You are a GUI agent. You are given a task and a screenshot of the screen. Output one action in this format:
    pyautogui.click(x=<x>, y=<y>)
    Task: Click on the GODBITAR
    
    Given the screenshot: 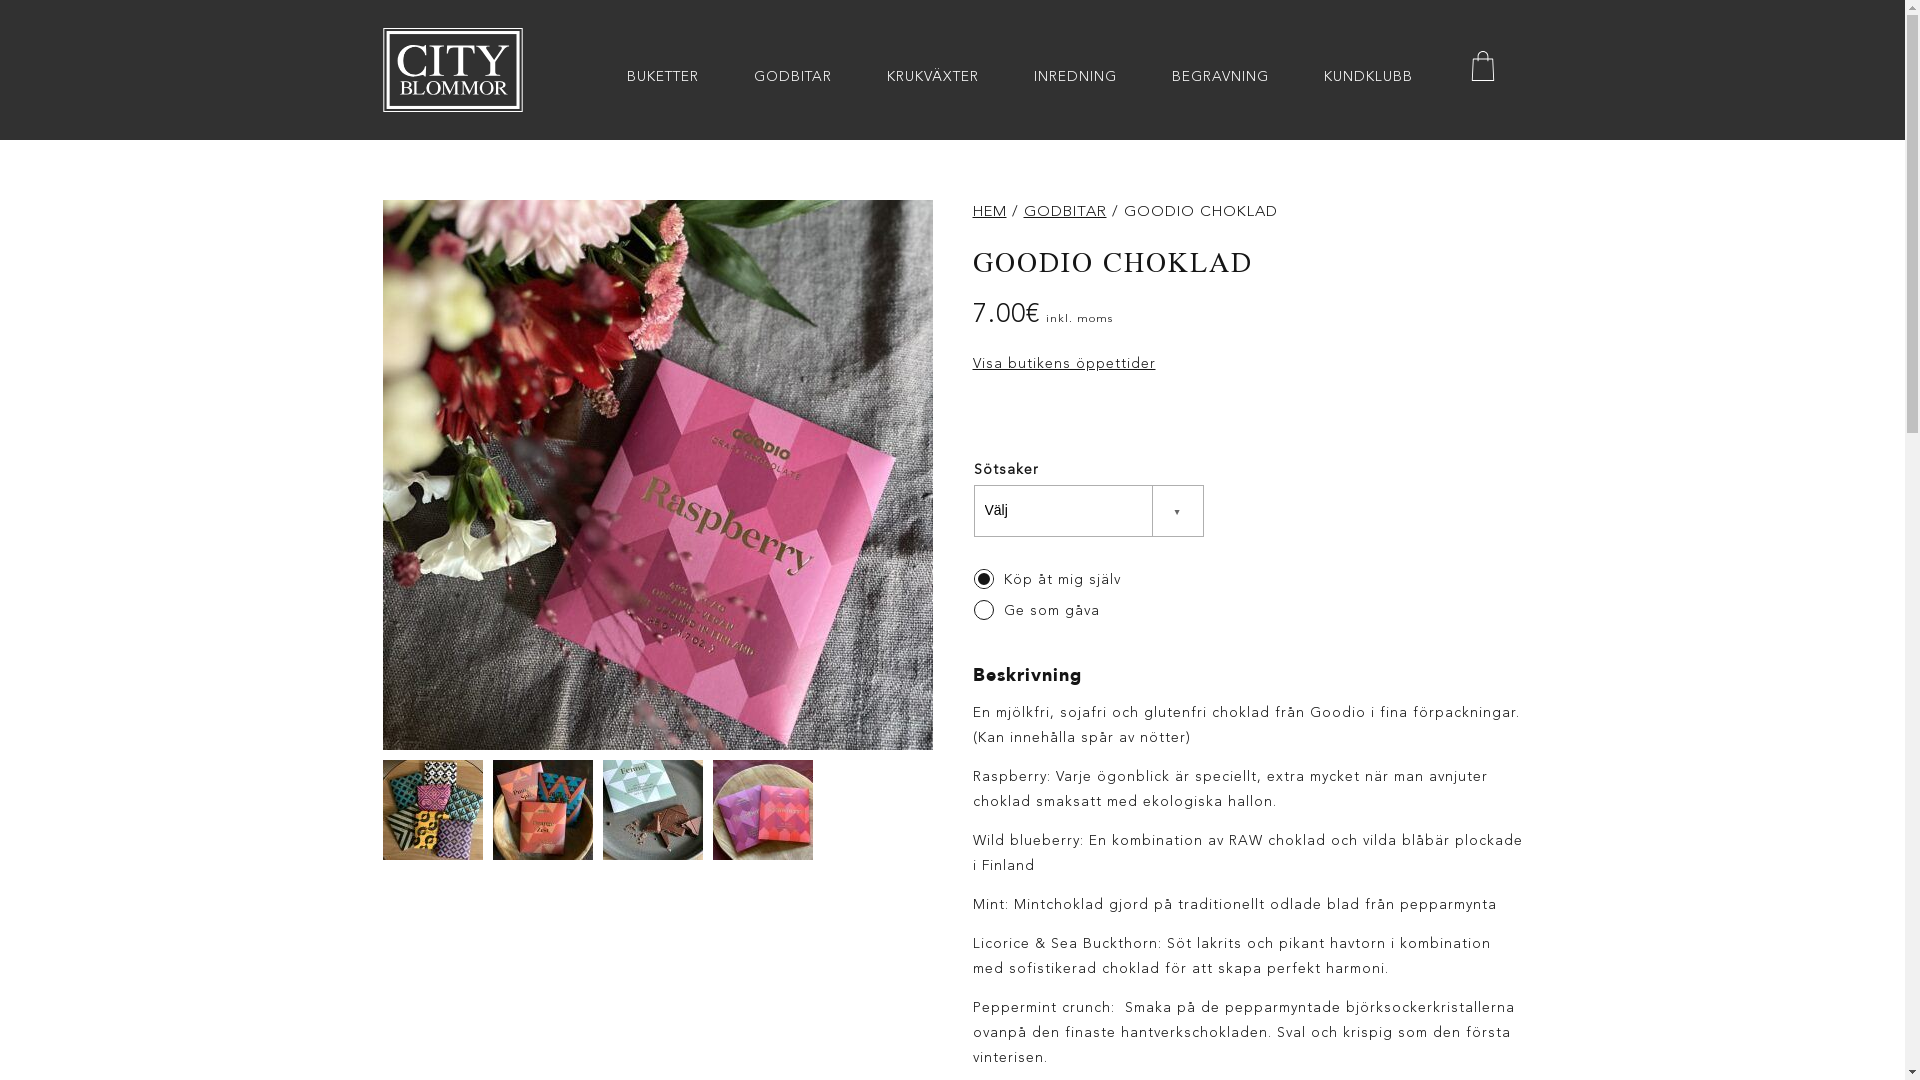 What is the action you would take?
    pyautogui.click(x=1066, y=212)
    